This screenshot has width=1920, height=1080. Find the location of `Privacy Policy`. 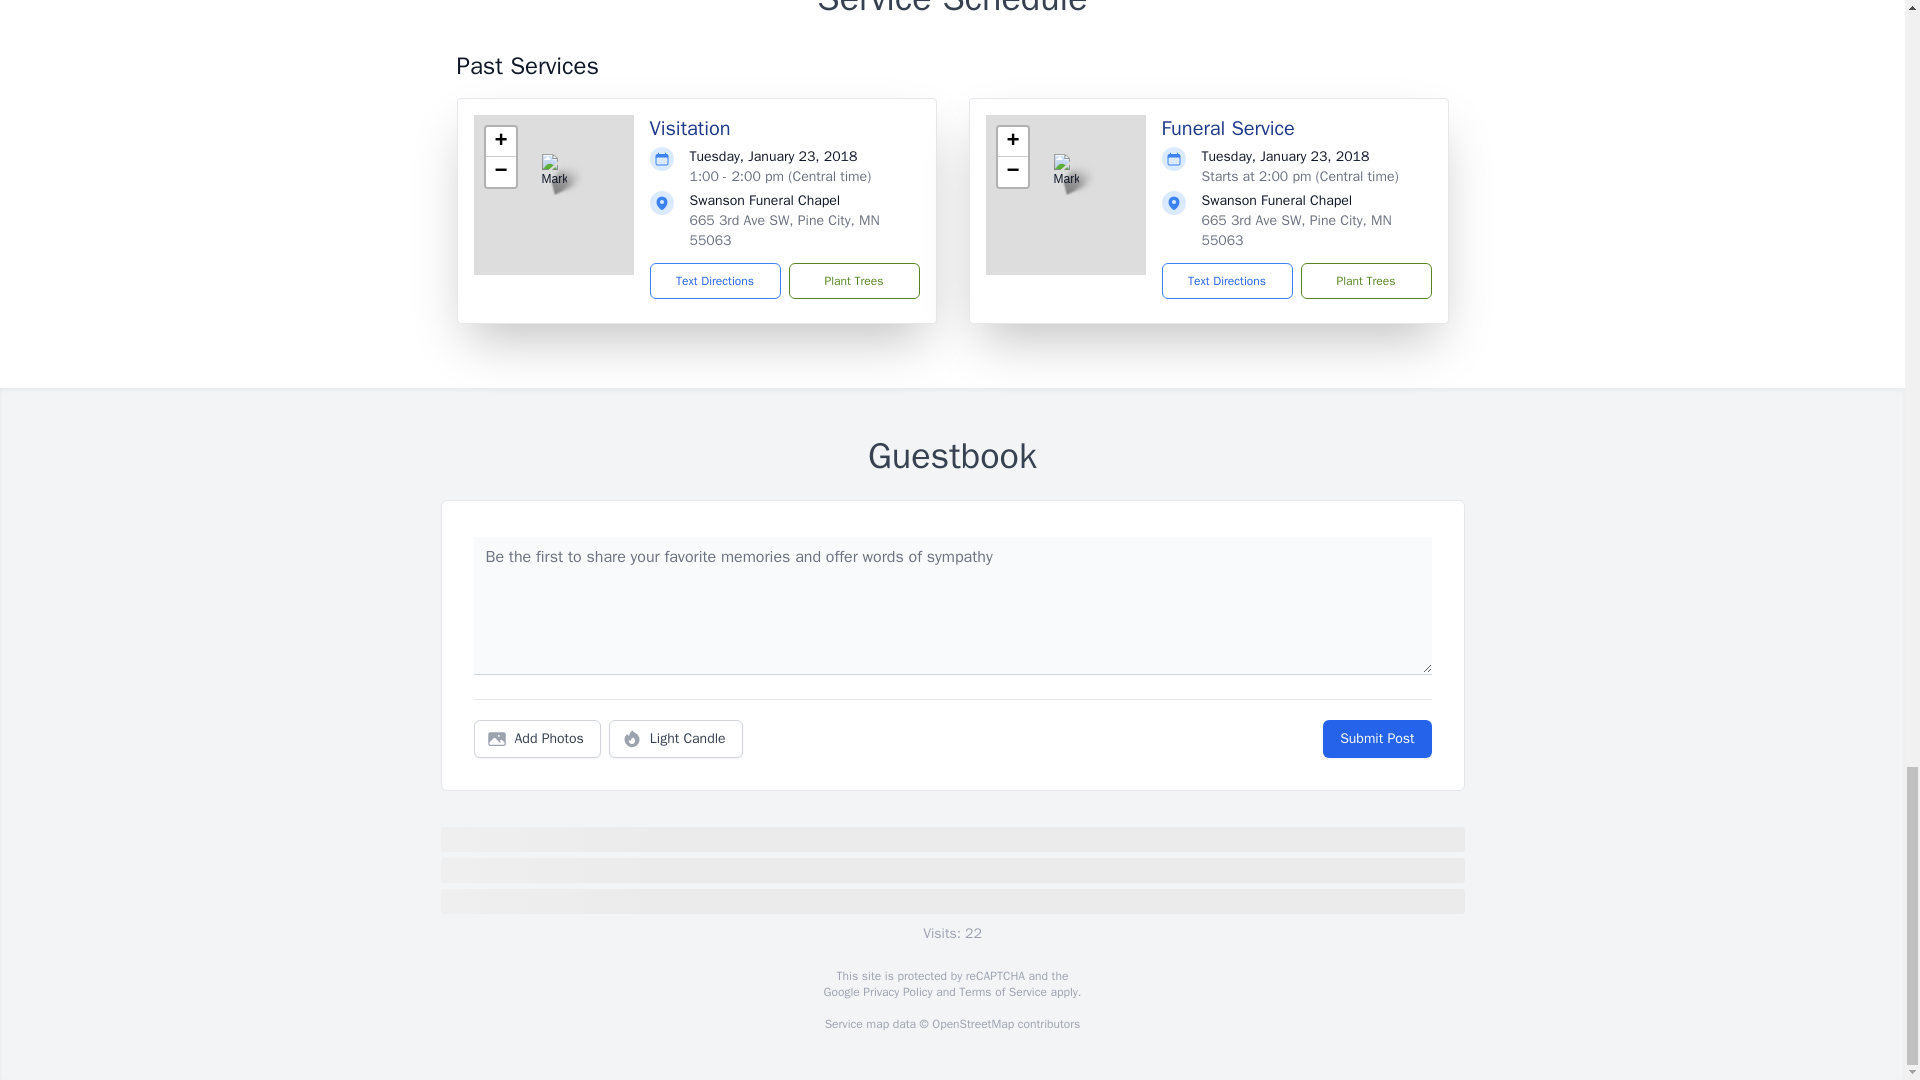

Privacy Policy is located at coordinates (896, 992).